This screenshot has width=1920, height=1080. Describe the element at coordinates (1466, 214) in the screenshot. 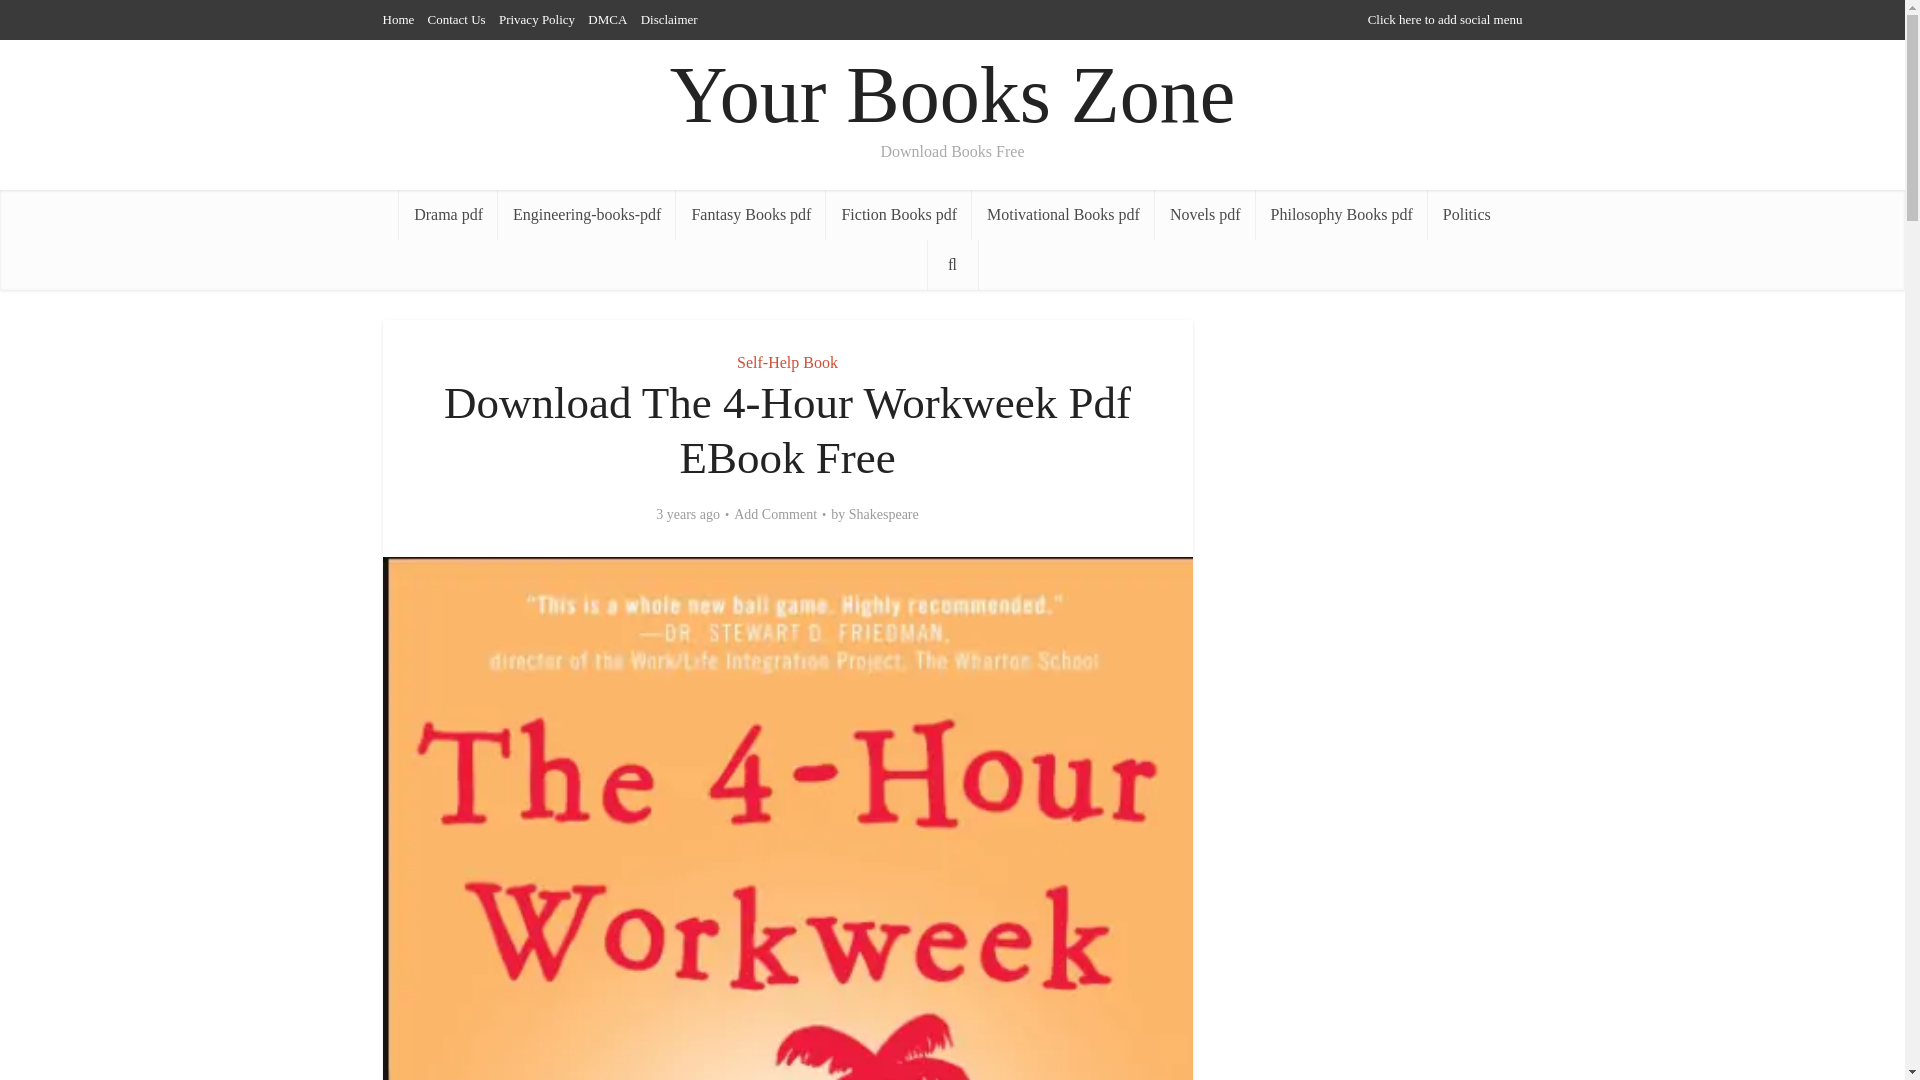

I see `Politics` at that location.